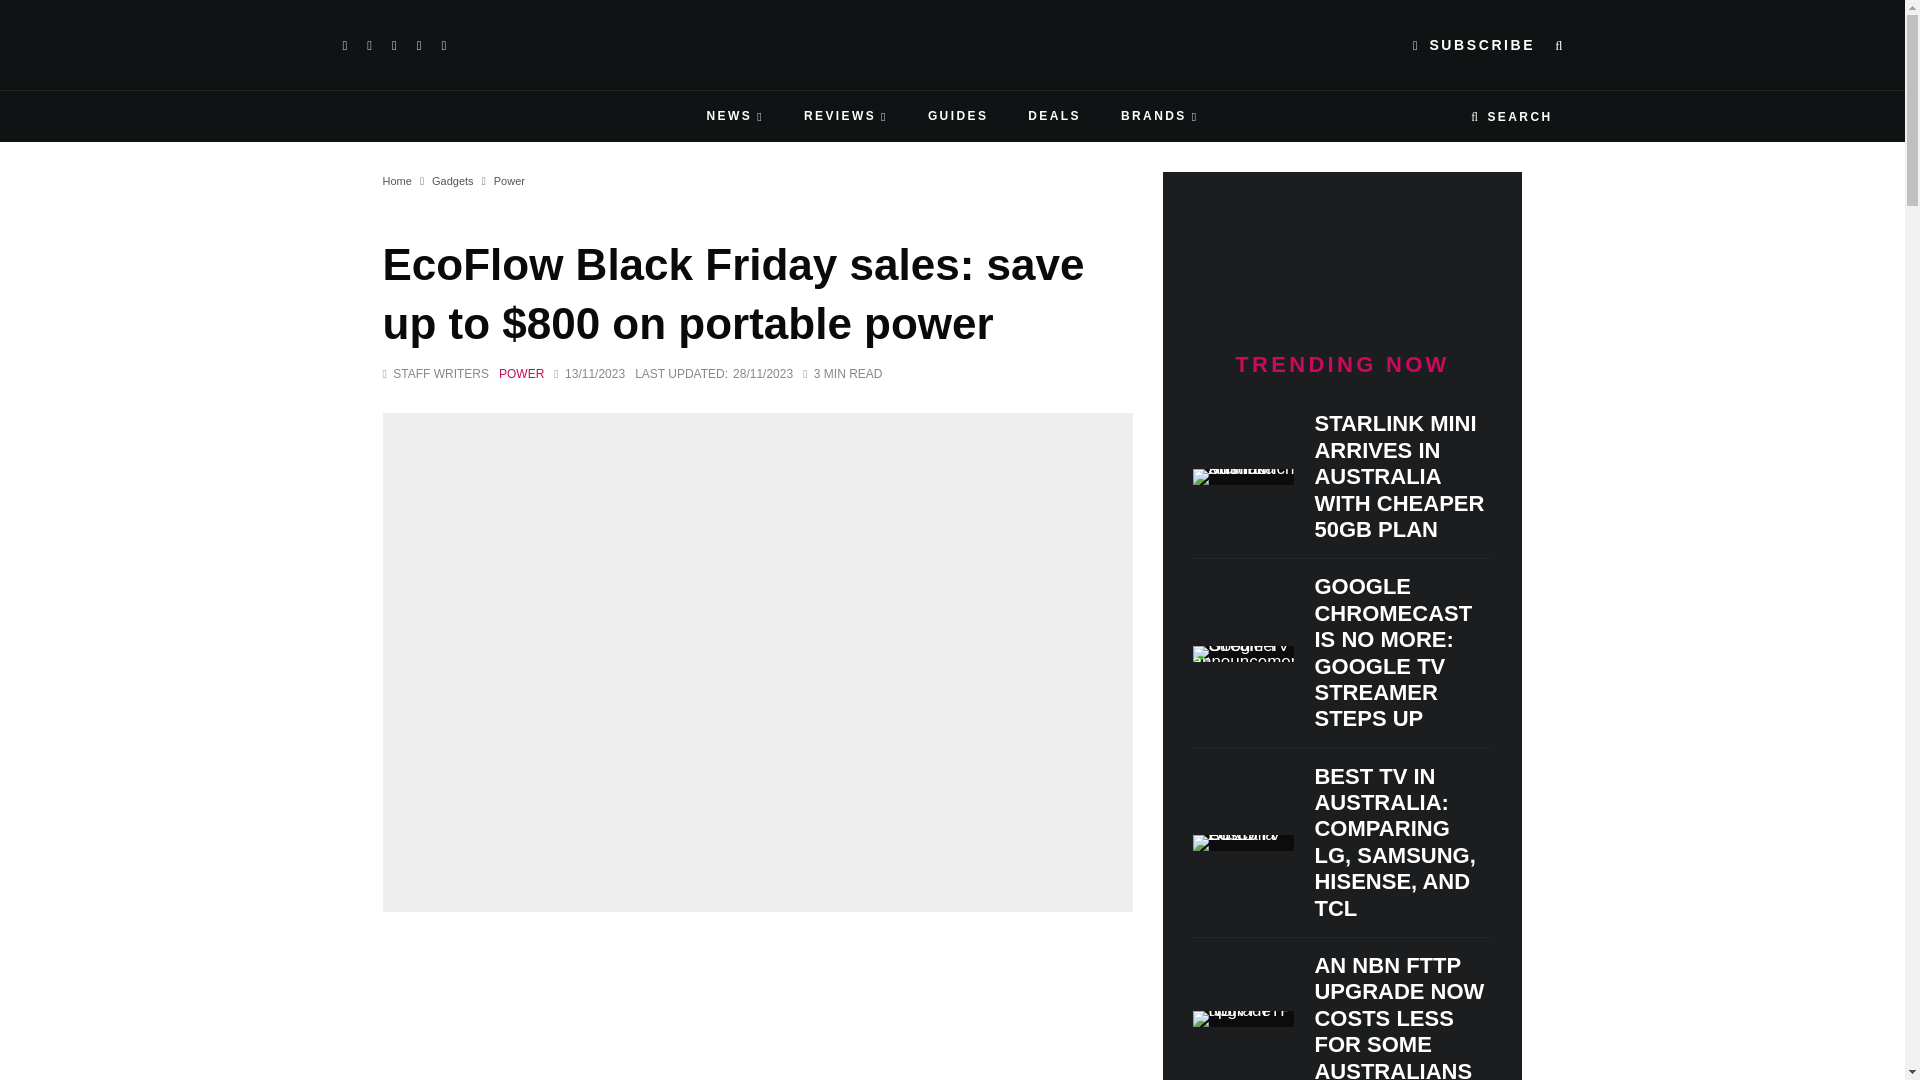  Describe the element at coordinates (1474, 46) in the screenshot. I see `SUBSCRIBE` at that location.